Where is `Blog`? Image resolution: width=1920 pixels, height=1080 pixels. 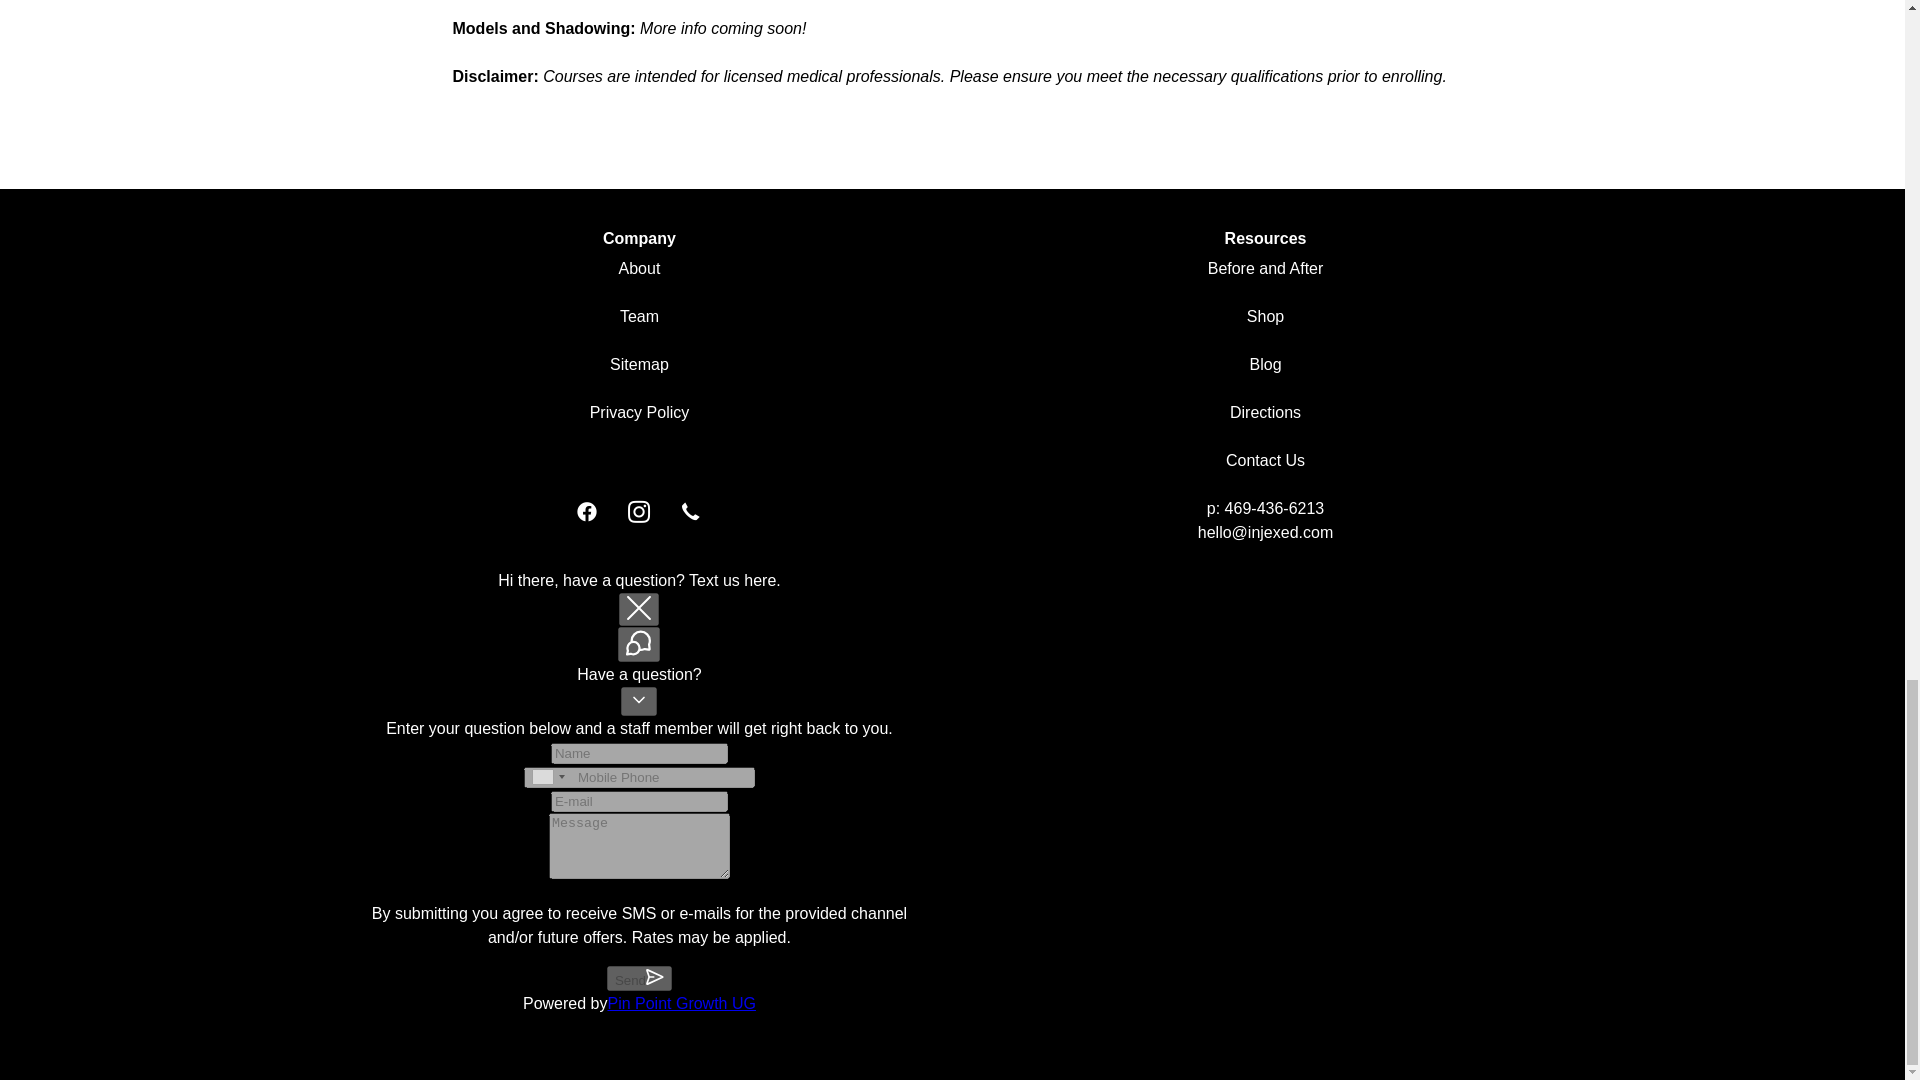 Blog is located at coordinates (1266, 364).